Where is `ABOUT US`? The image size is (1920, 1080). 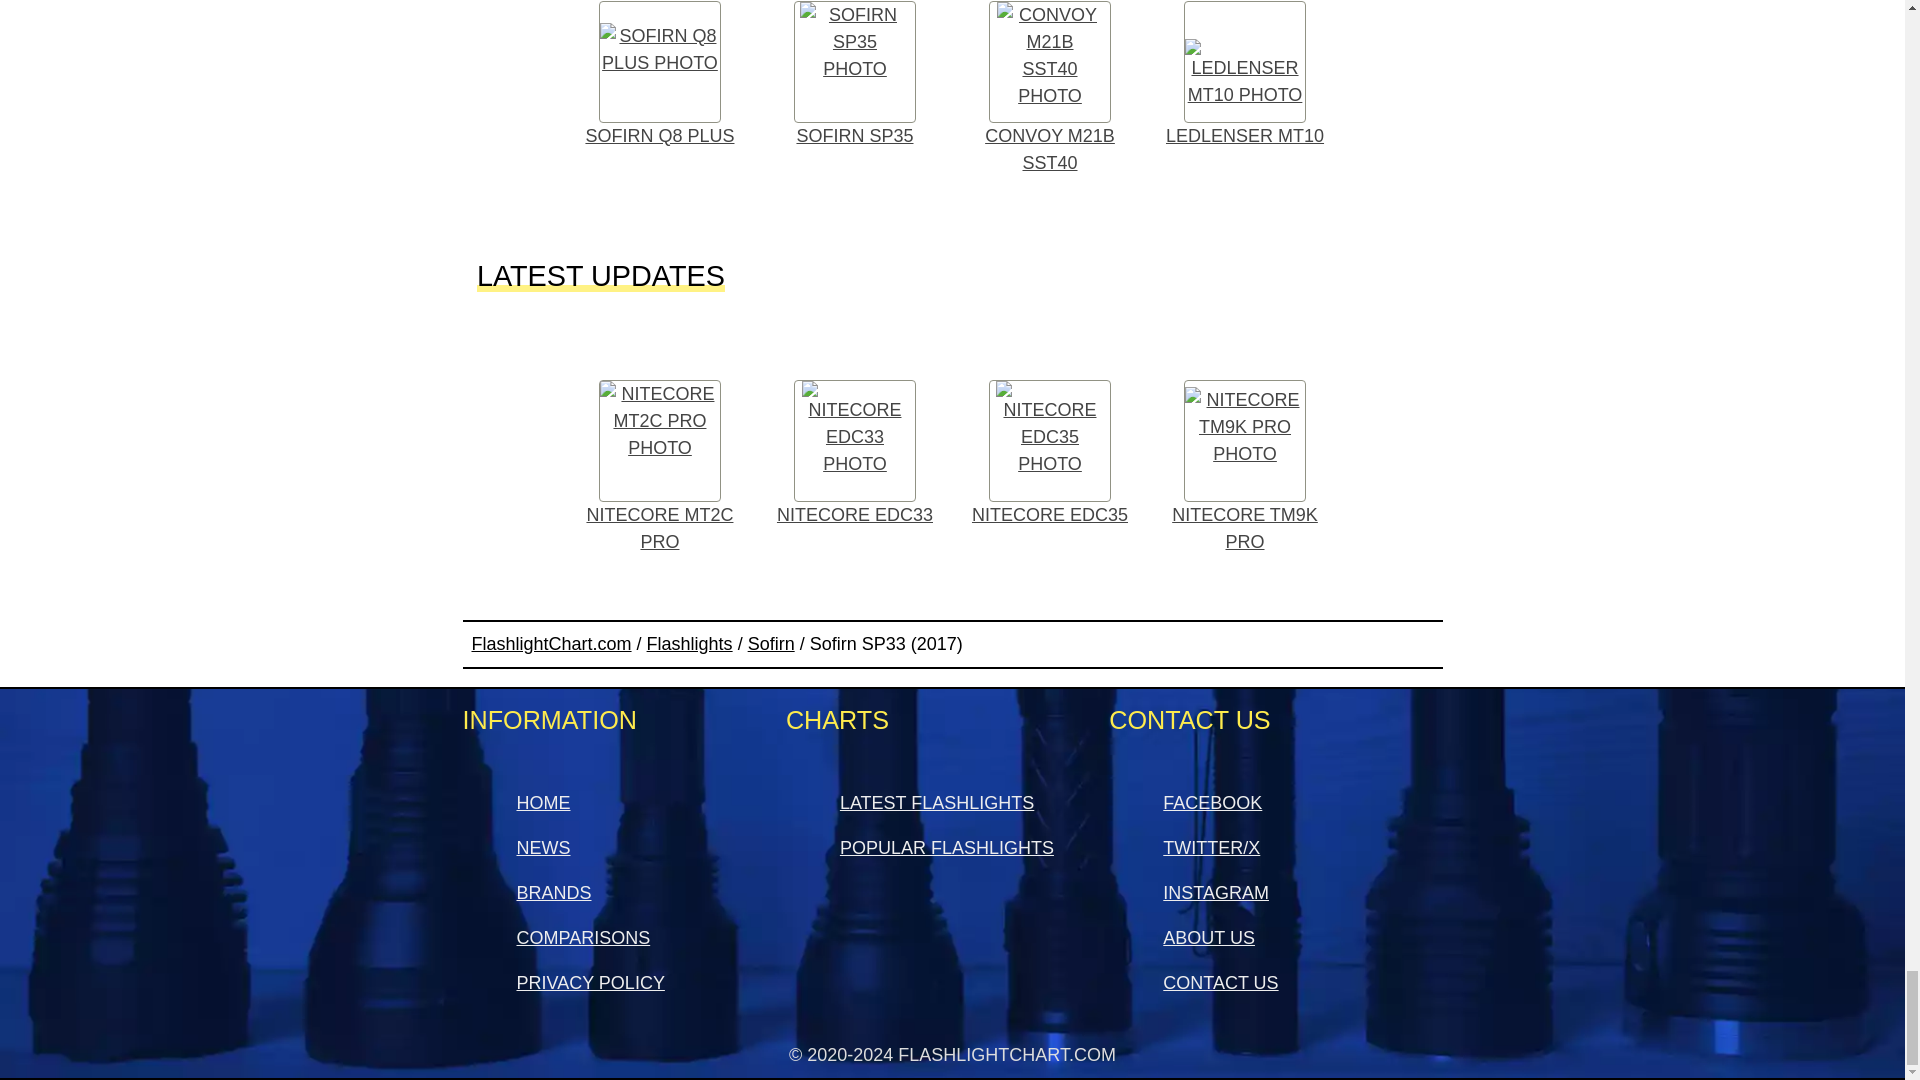
ABOUT US is located at coordinates (1209, 938).